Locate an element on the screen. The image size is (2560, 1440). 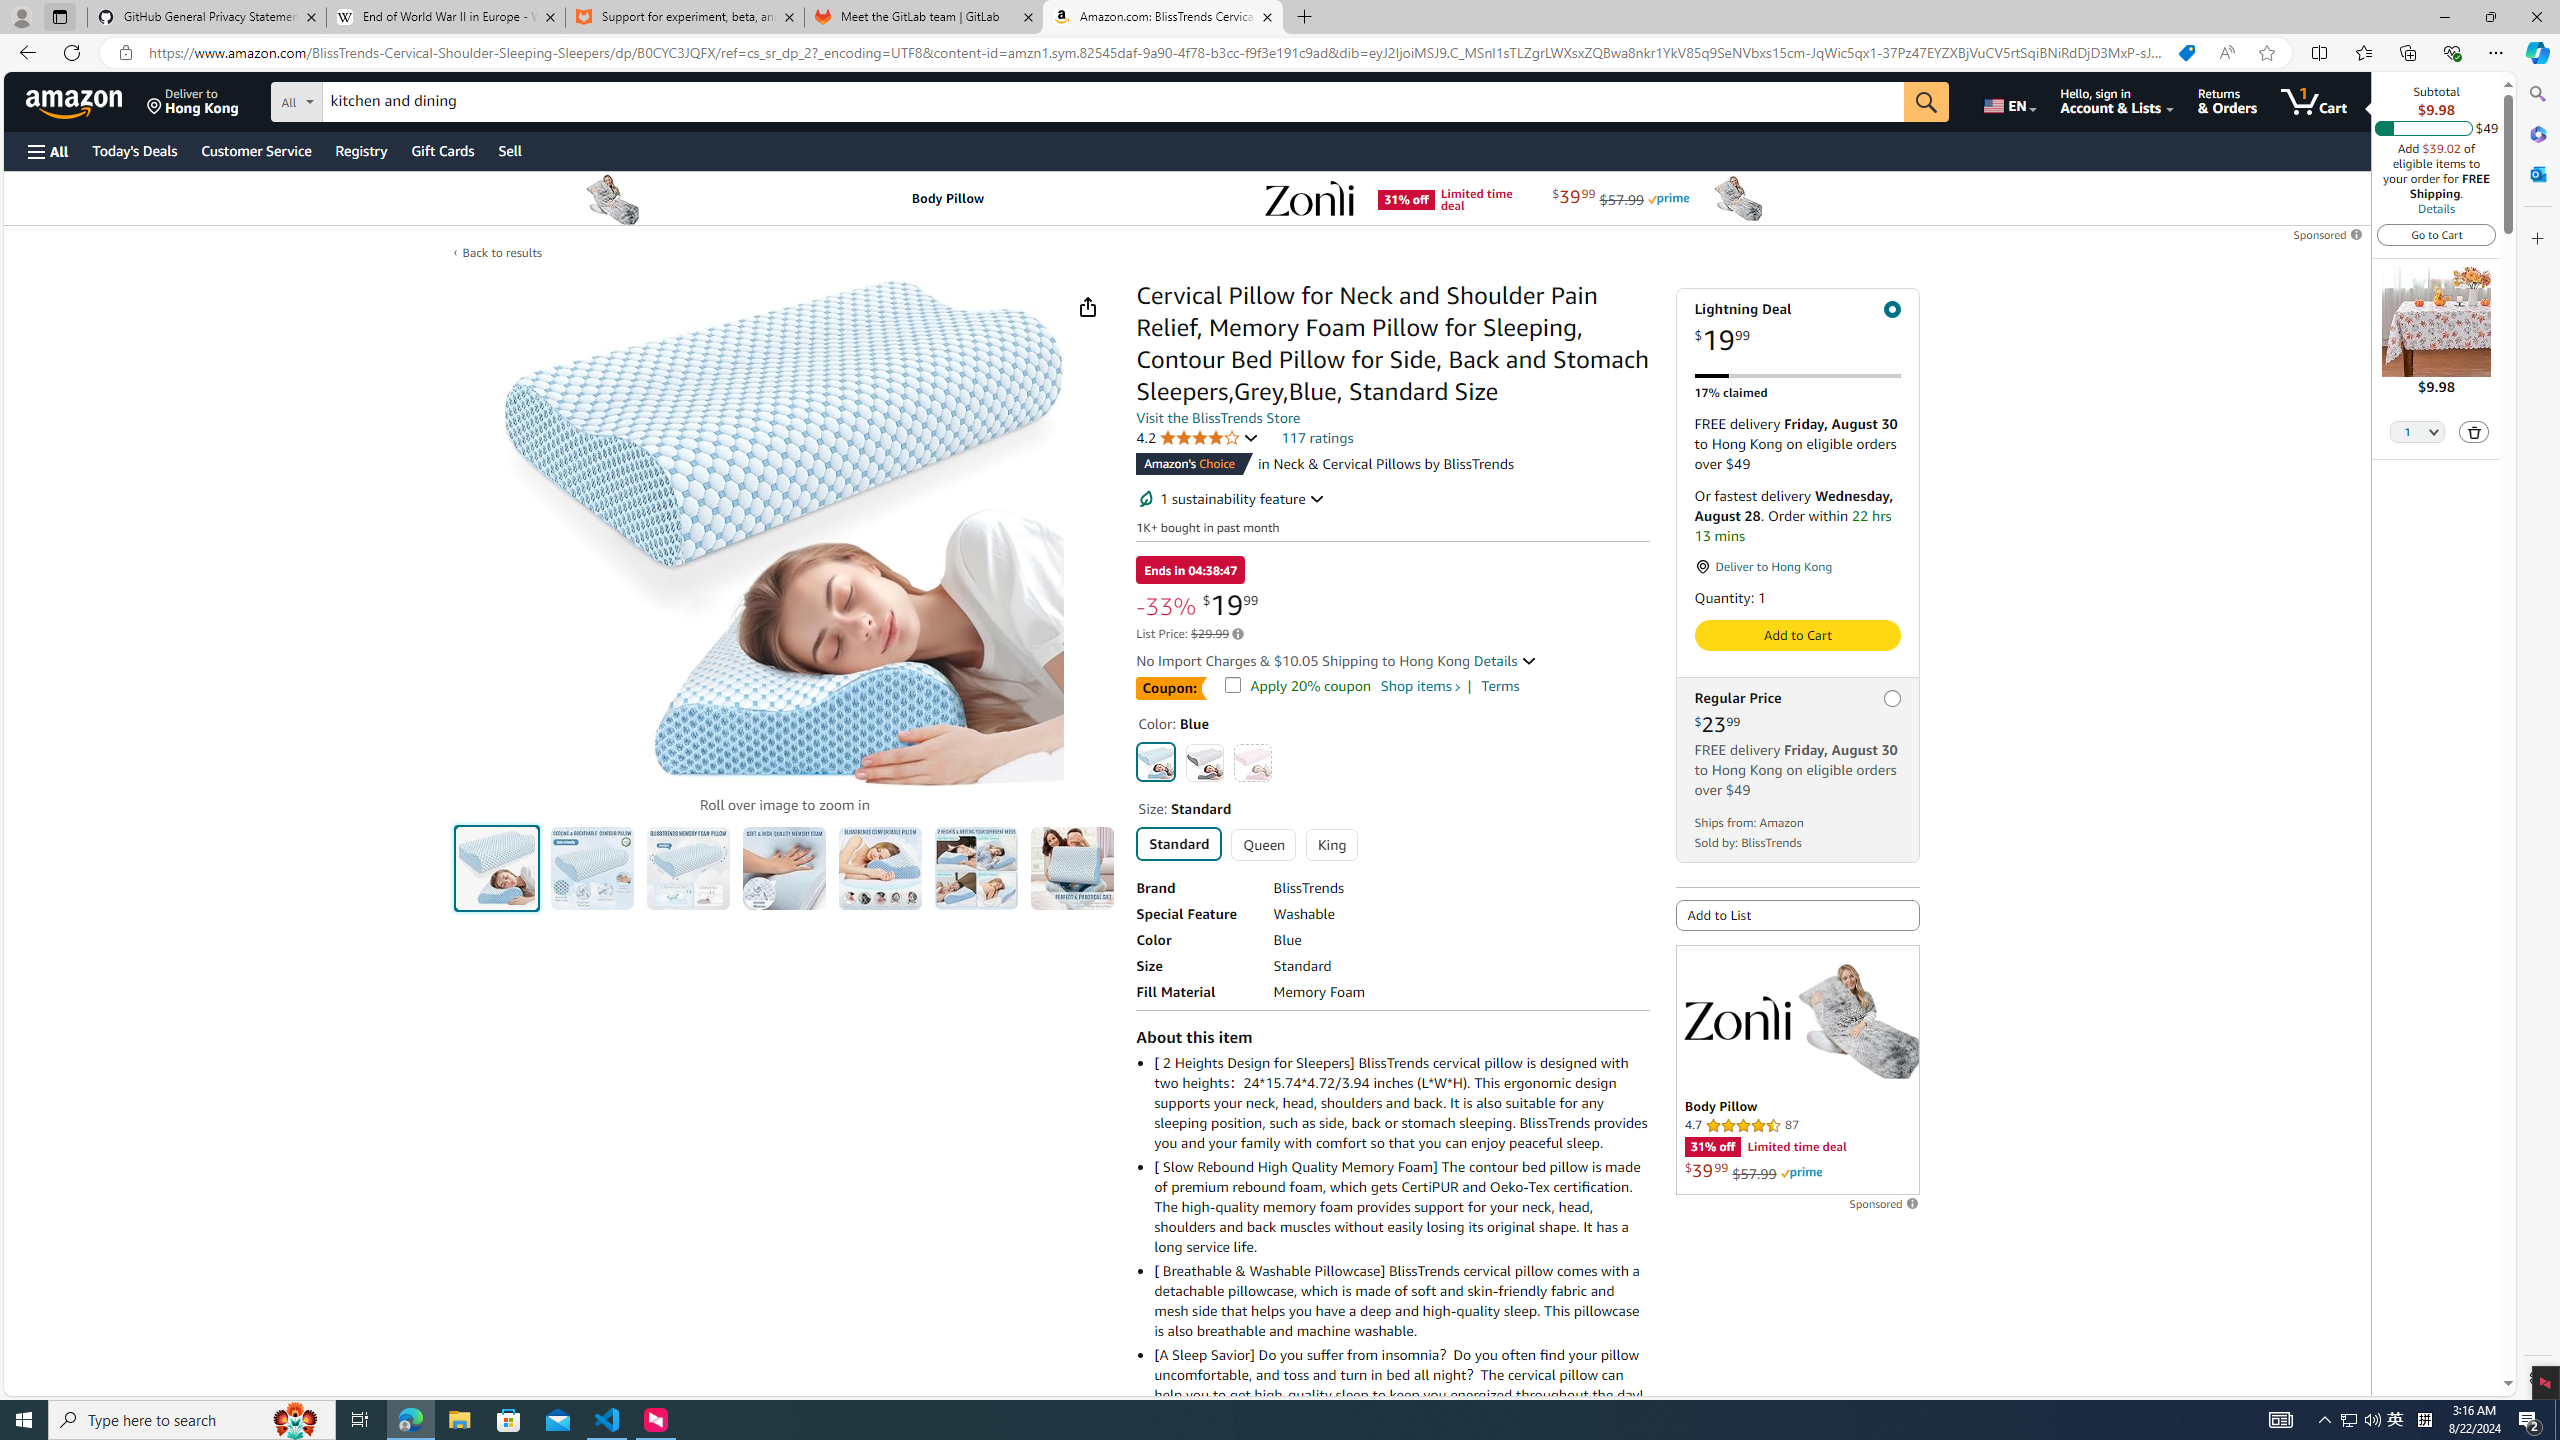
Blue is located at coordinates (1157, 762).